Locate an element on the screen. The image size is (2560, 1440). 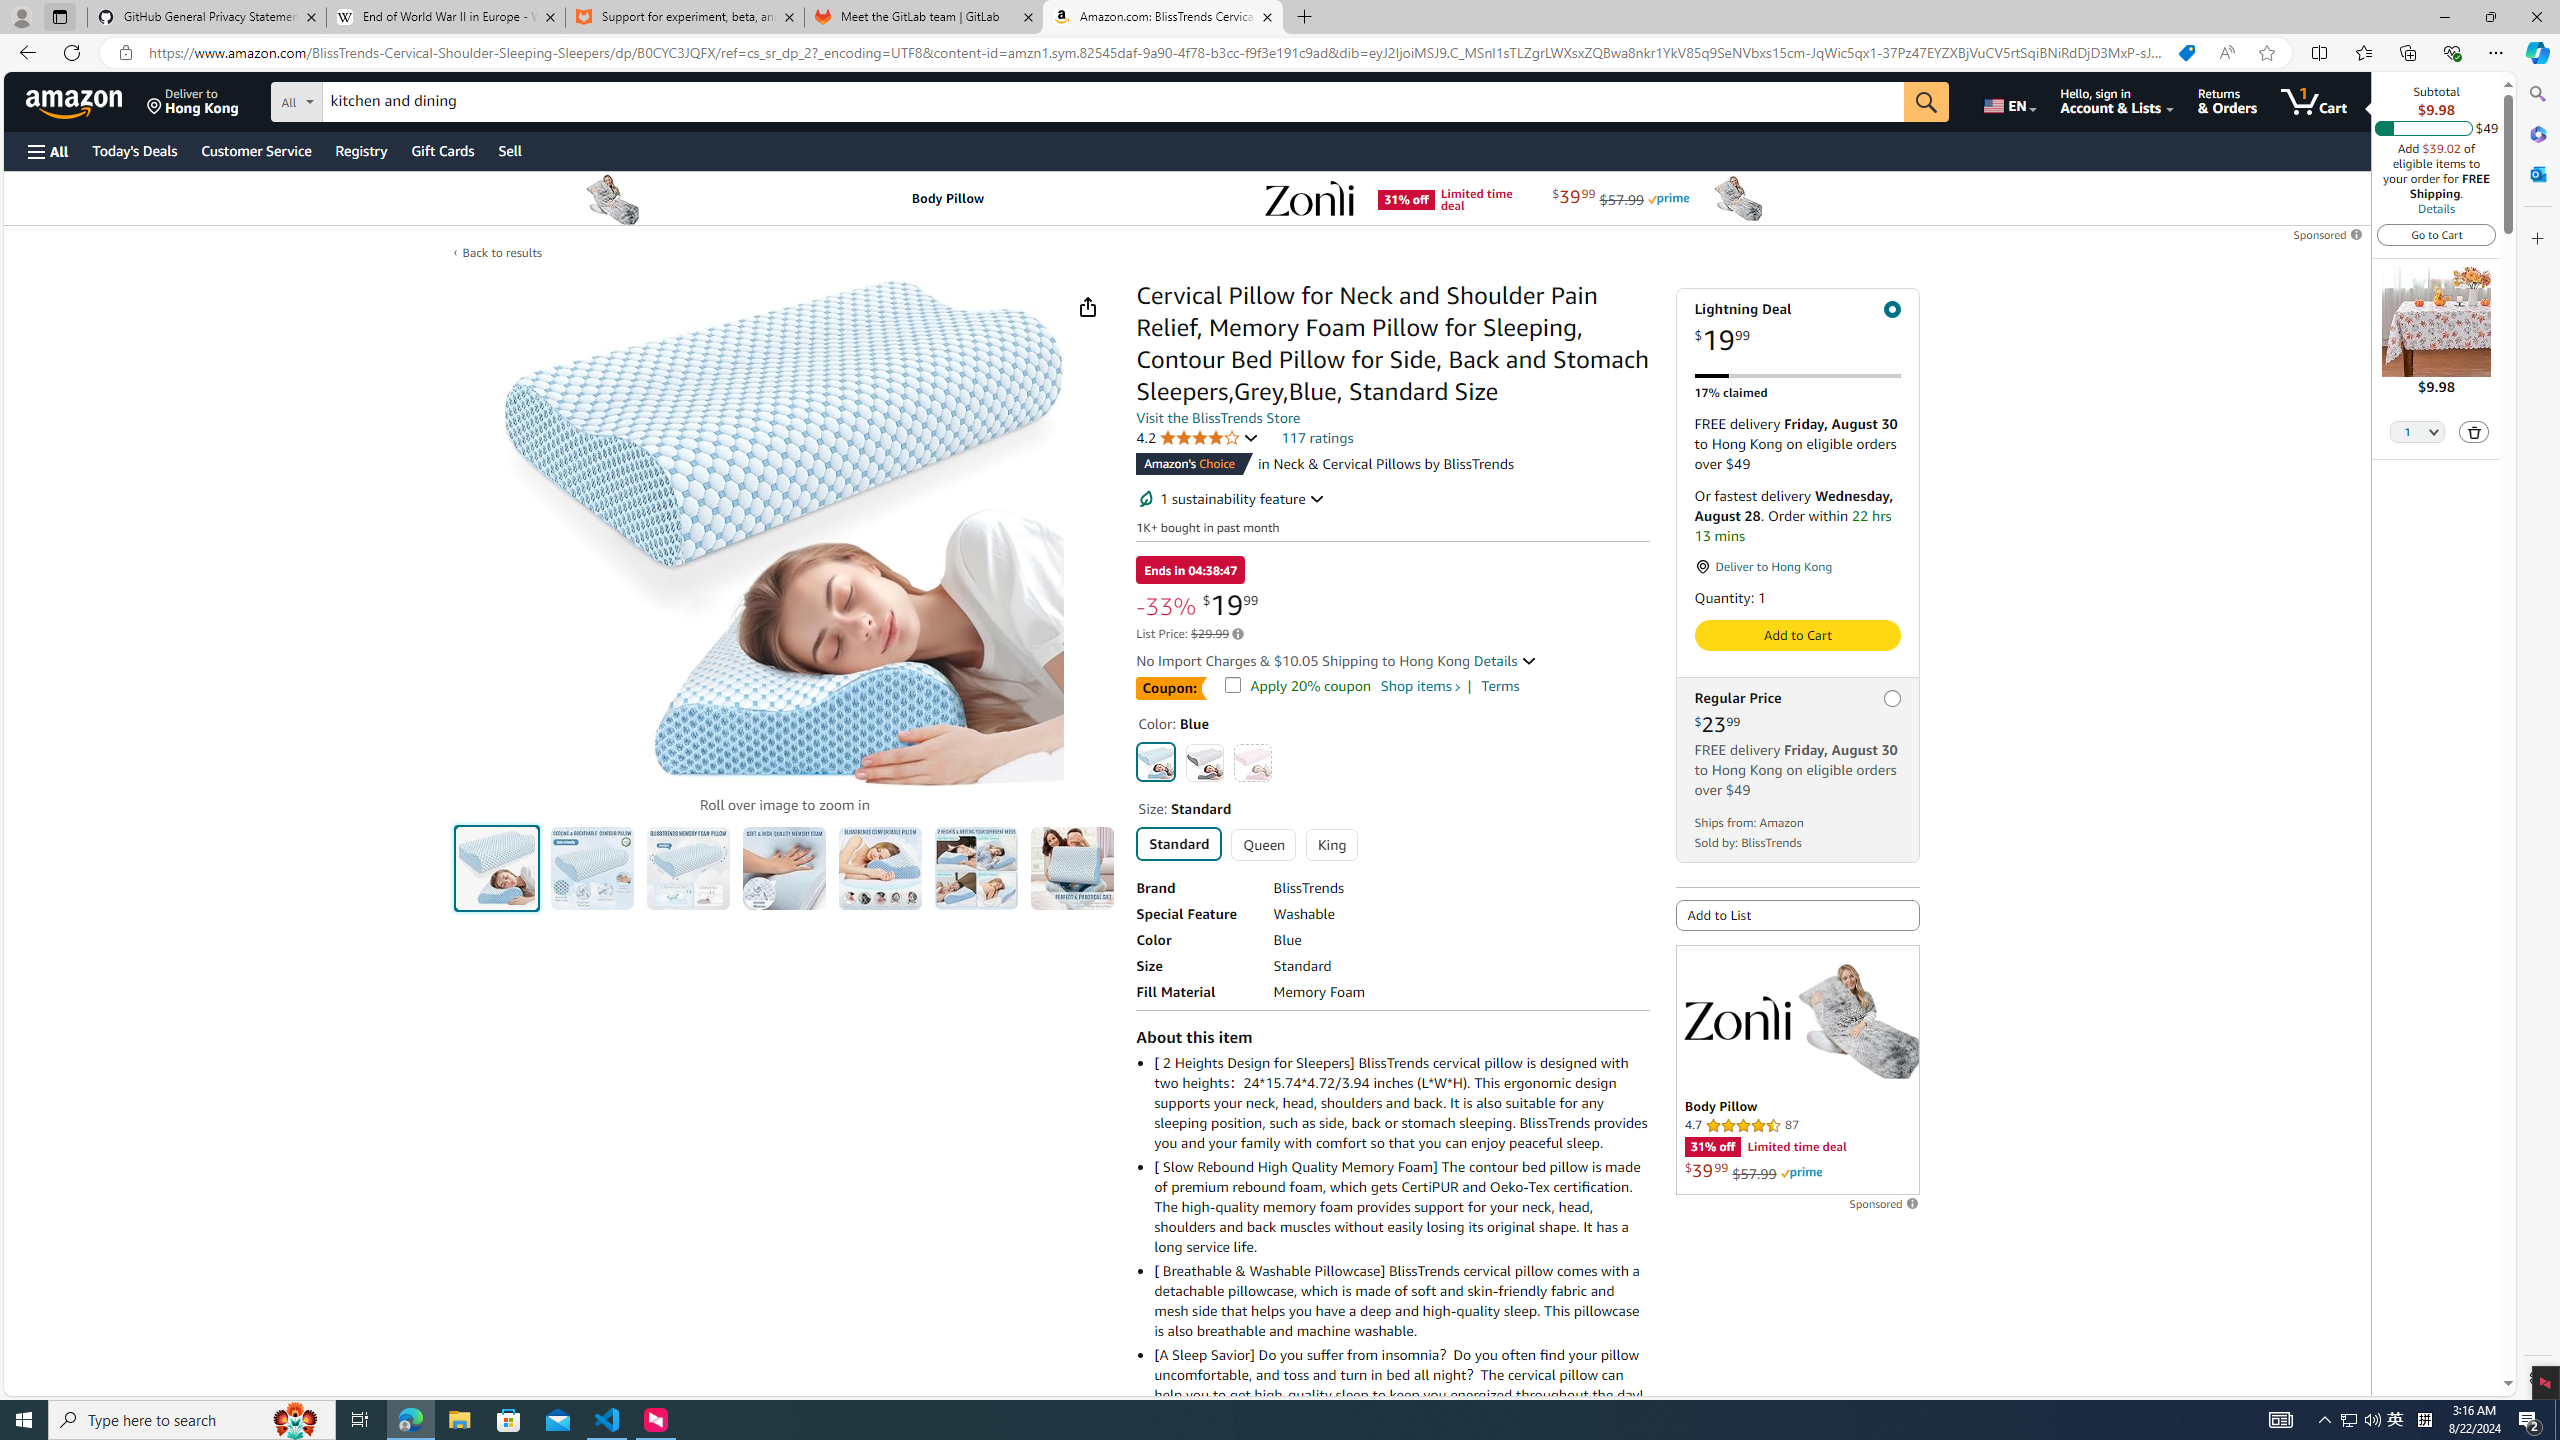
Blue is located at coordinates (1157, 762).